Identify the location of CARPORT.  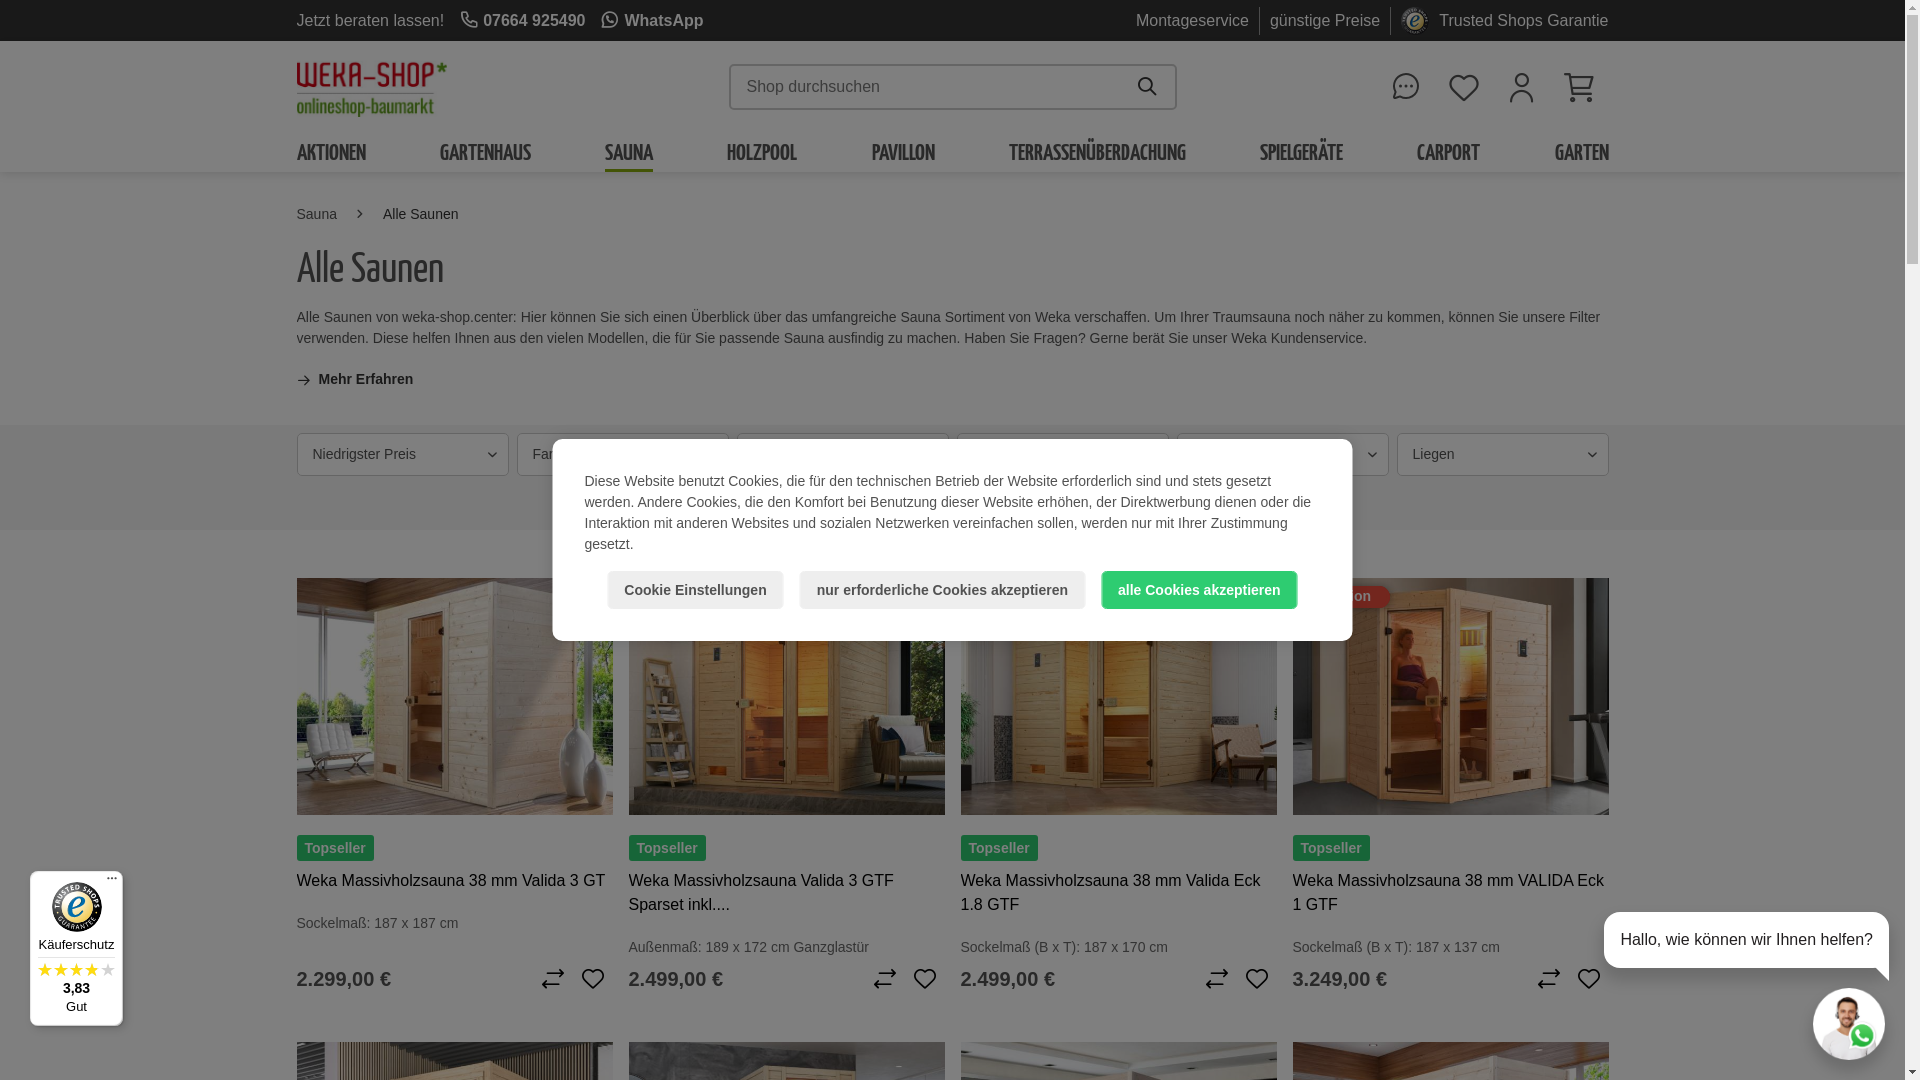
(1448, 151).